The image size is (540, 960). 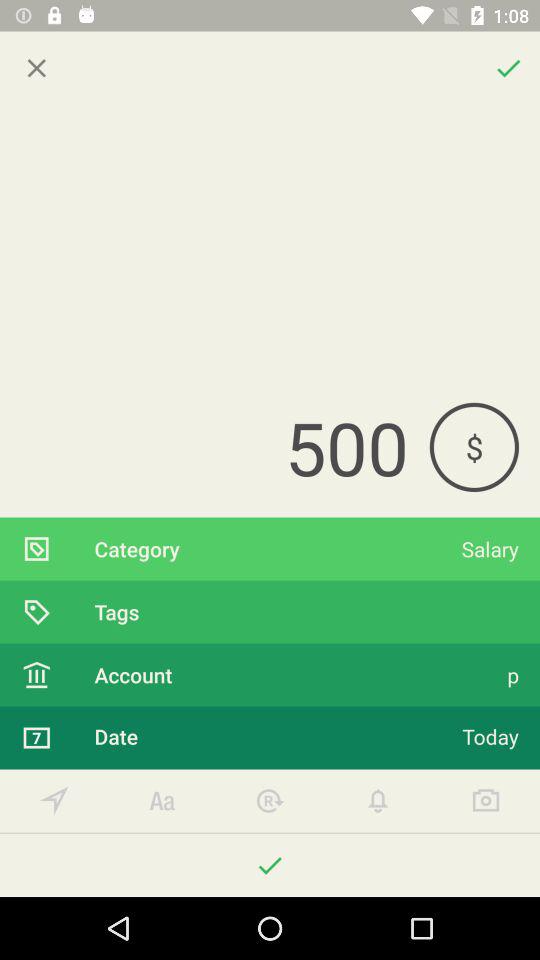 What do you see at coordinates (474, 446) in the screenshot?
I see `choose item above salary` at bounding box center [474, 446].